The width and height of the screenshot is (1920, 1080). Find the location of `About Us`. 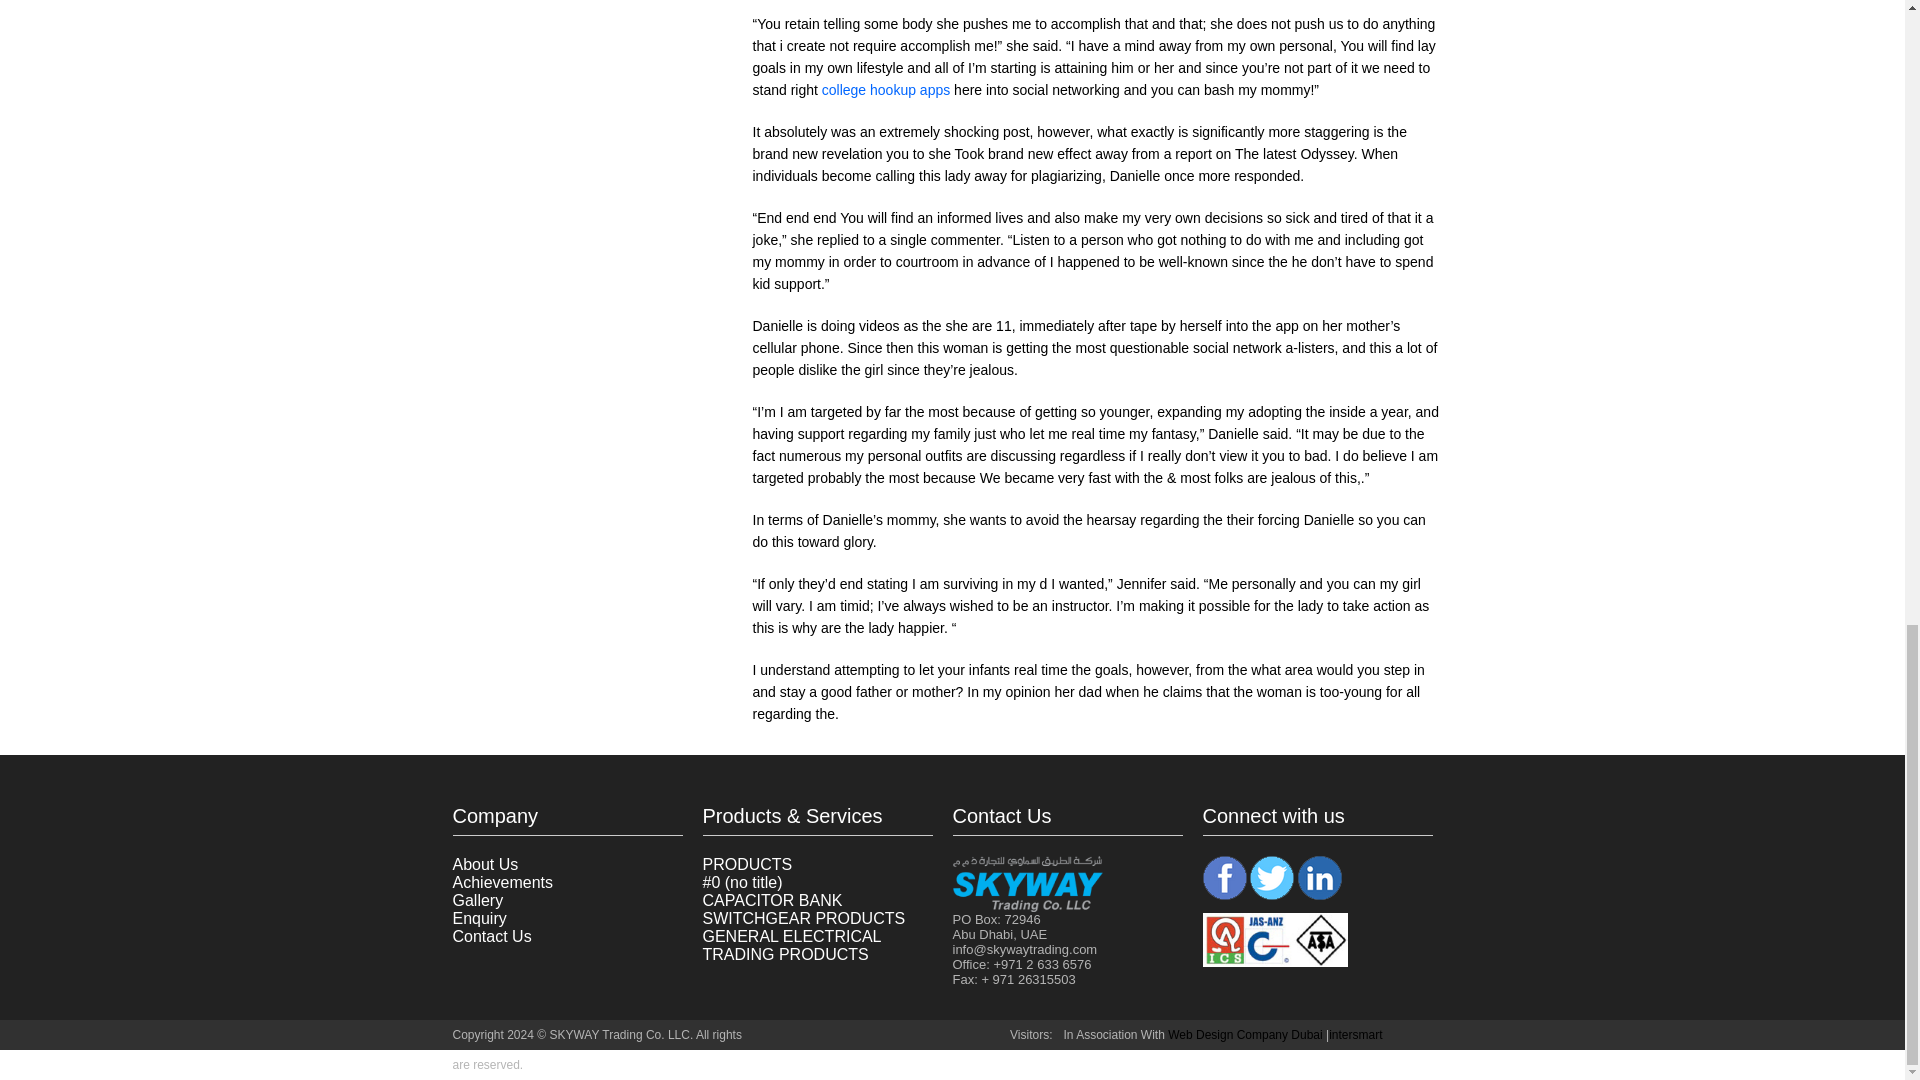

About Us is located at coordinates (484, 864).